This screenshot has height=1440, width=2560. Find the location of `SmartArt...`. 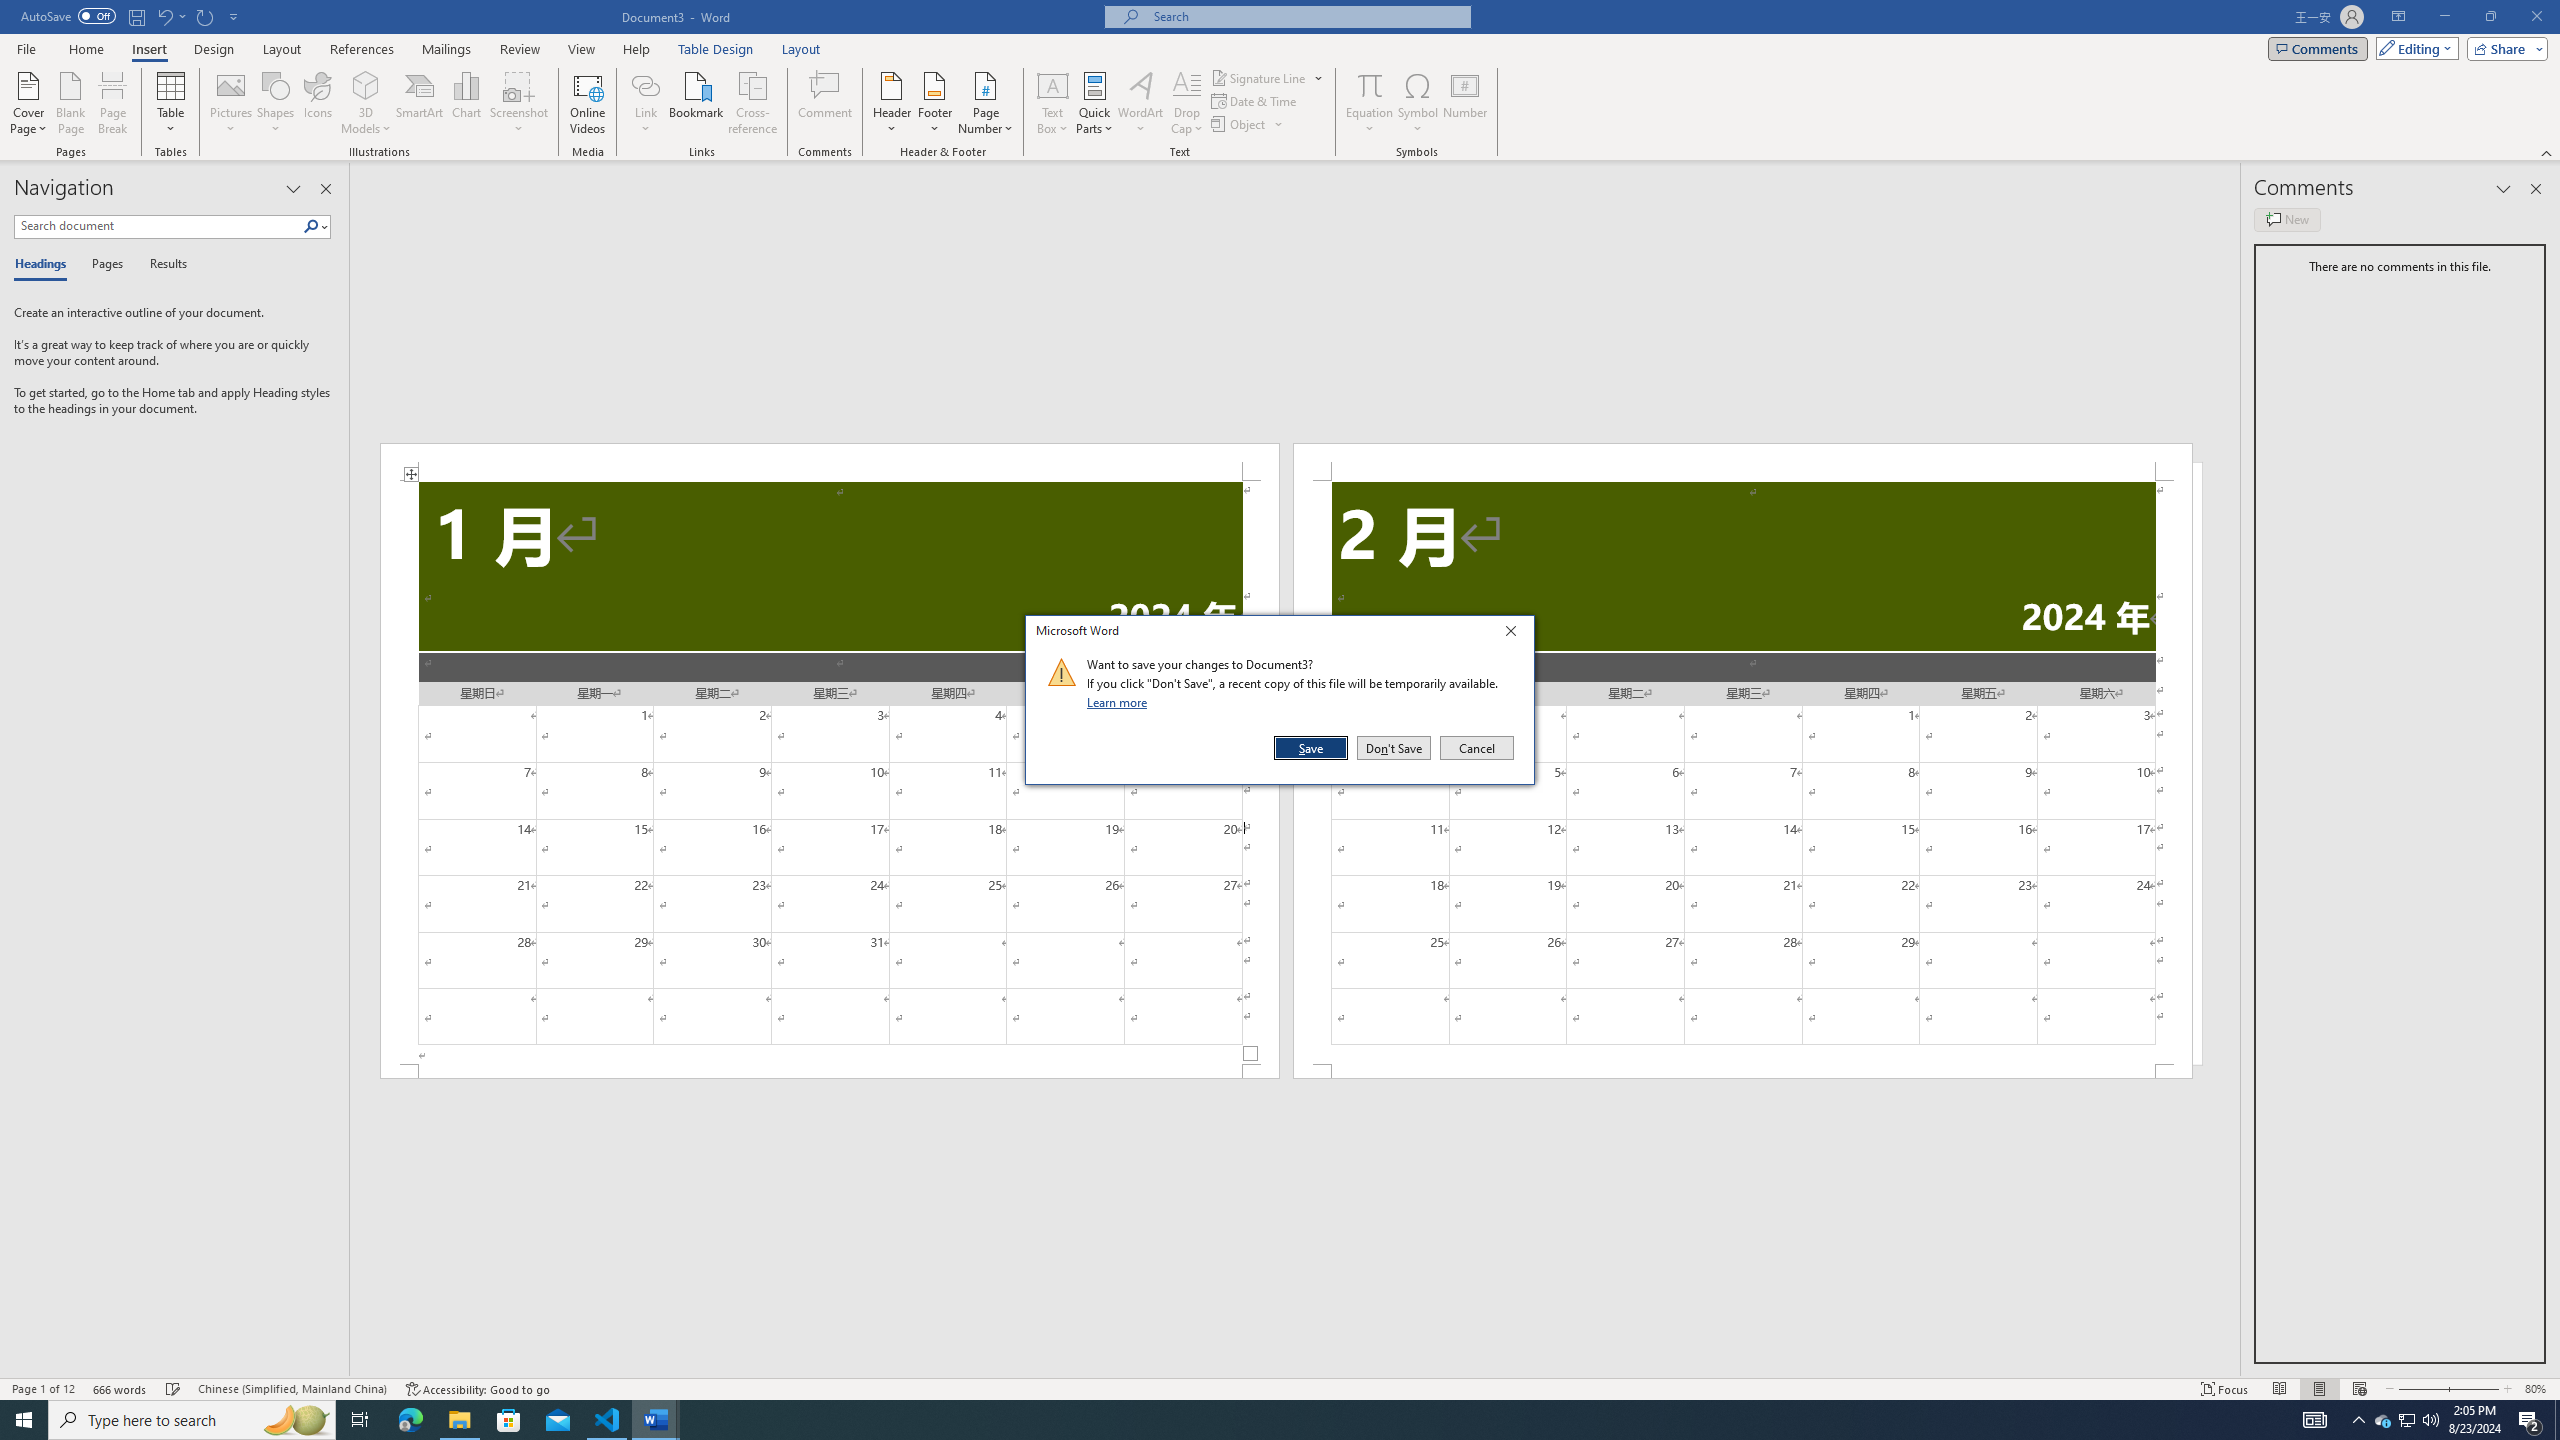

SmartArt... is located at coordinates (420, 103).